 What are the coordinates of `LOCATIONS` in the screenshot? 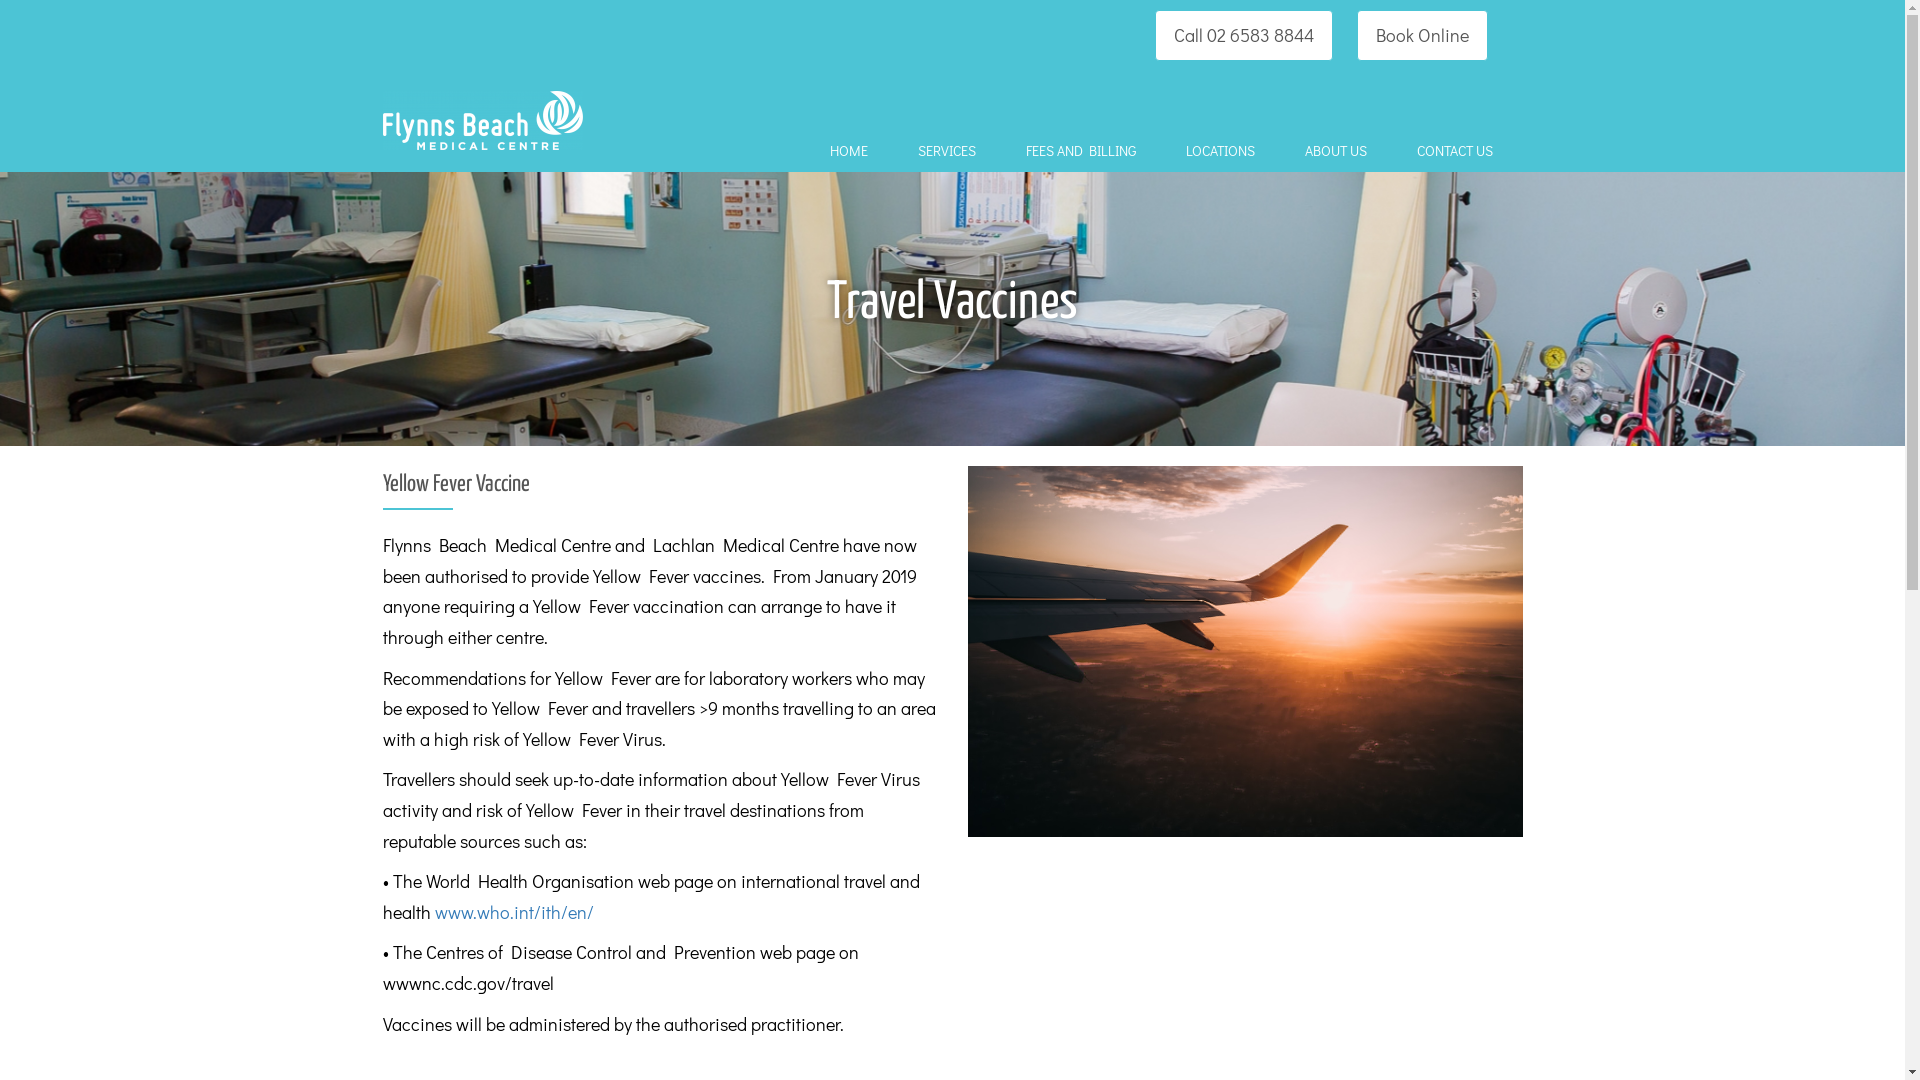 It's located at (1226, 152).